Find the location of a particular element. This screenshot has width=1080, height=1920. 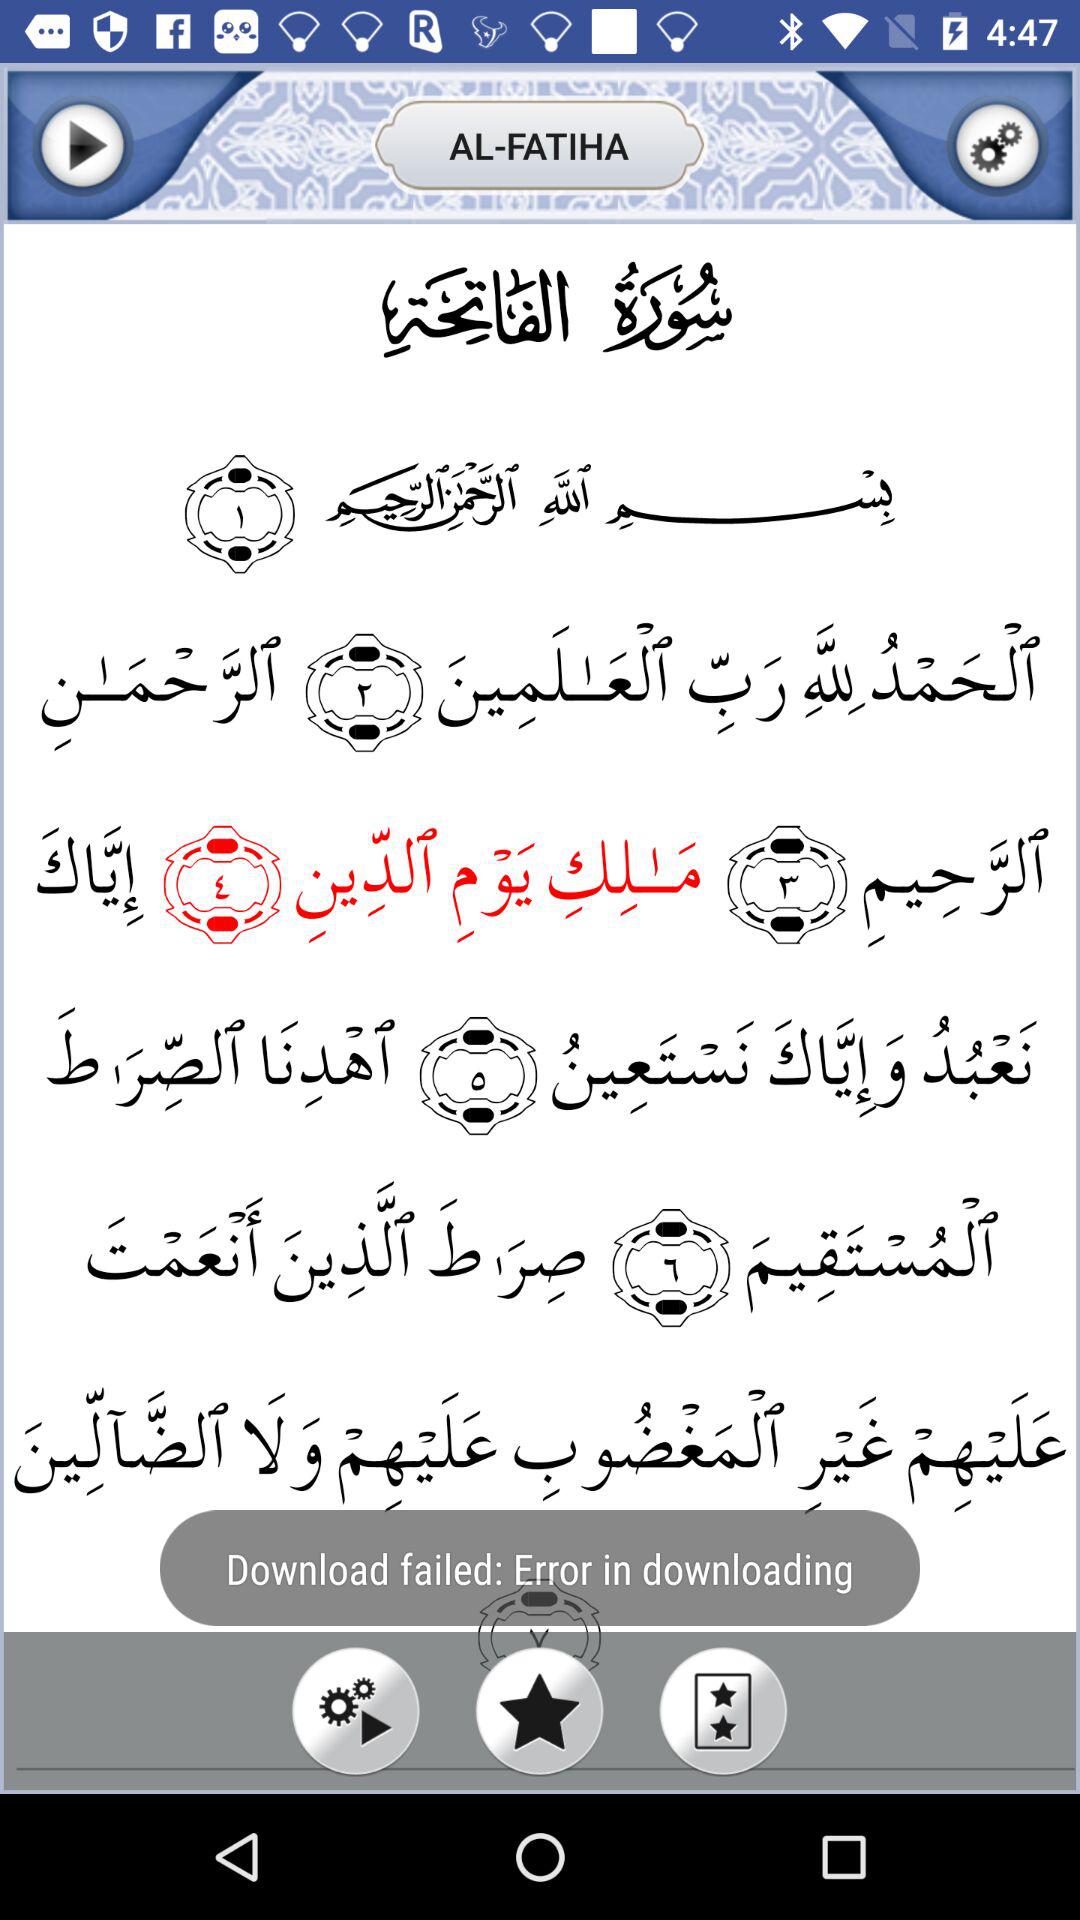

go to settings is located at coordinates (998, 146).